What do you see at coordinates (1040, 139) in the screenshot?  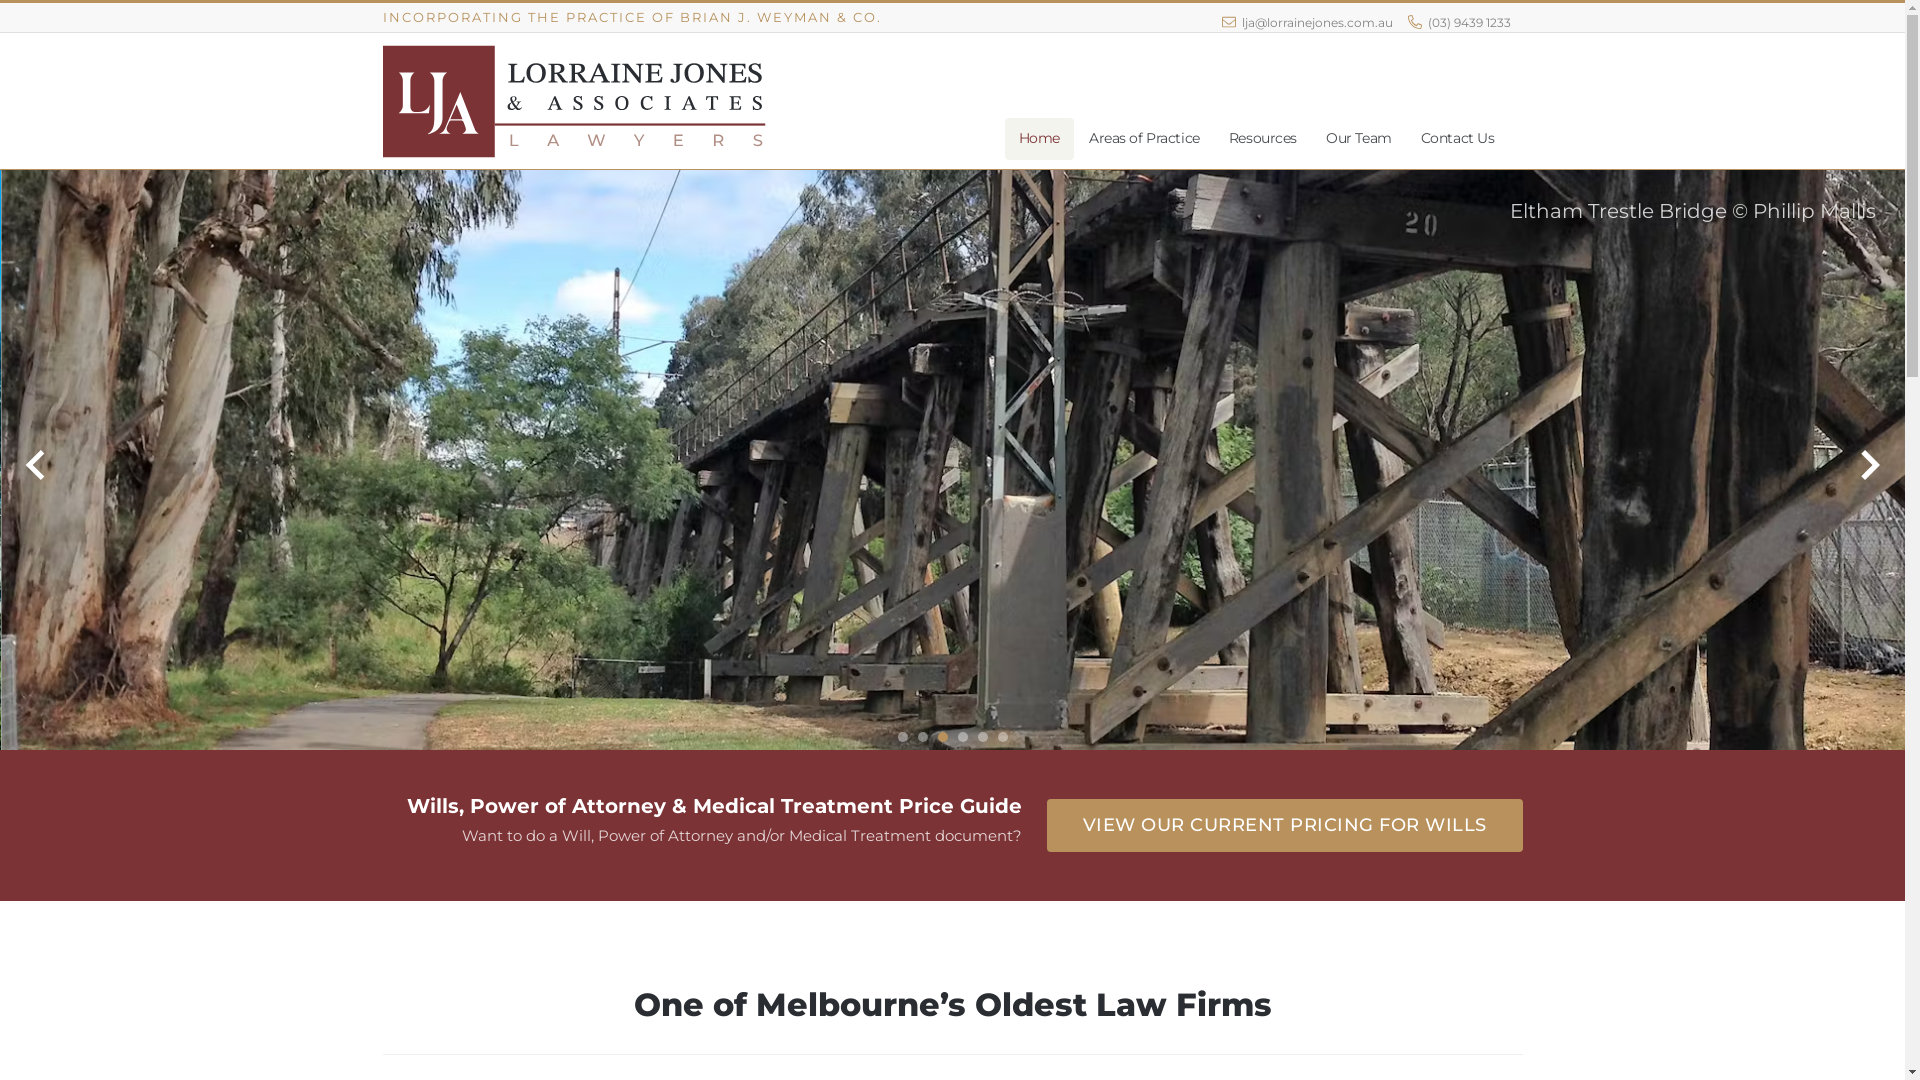 I see `Home` at bounding box center [1040, 139].